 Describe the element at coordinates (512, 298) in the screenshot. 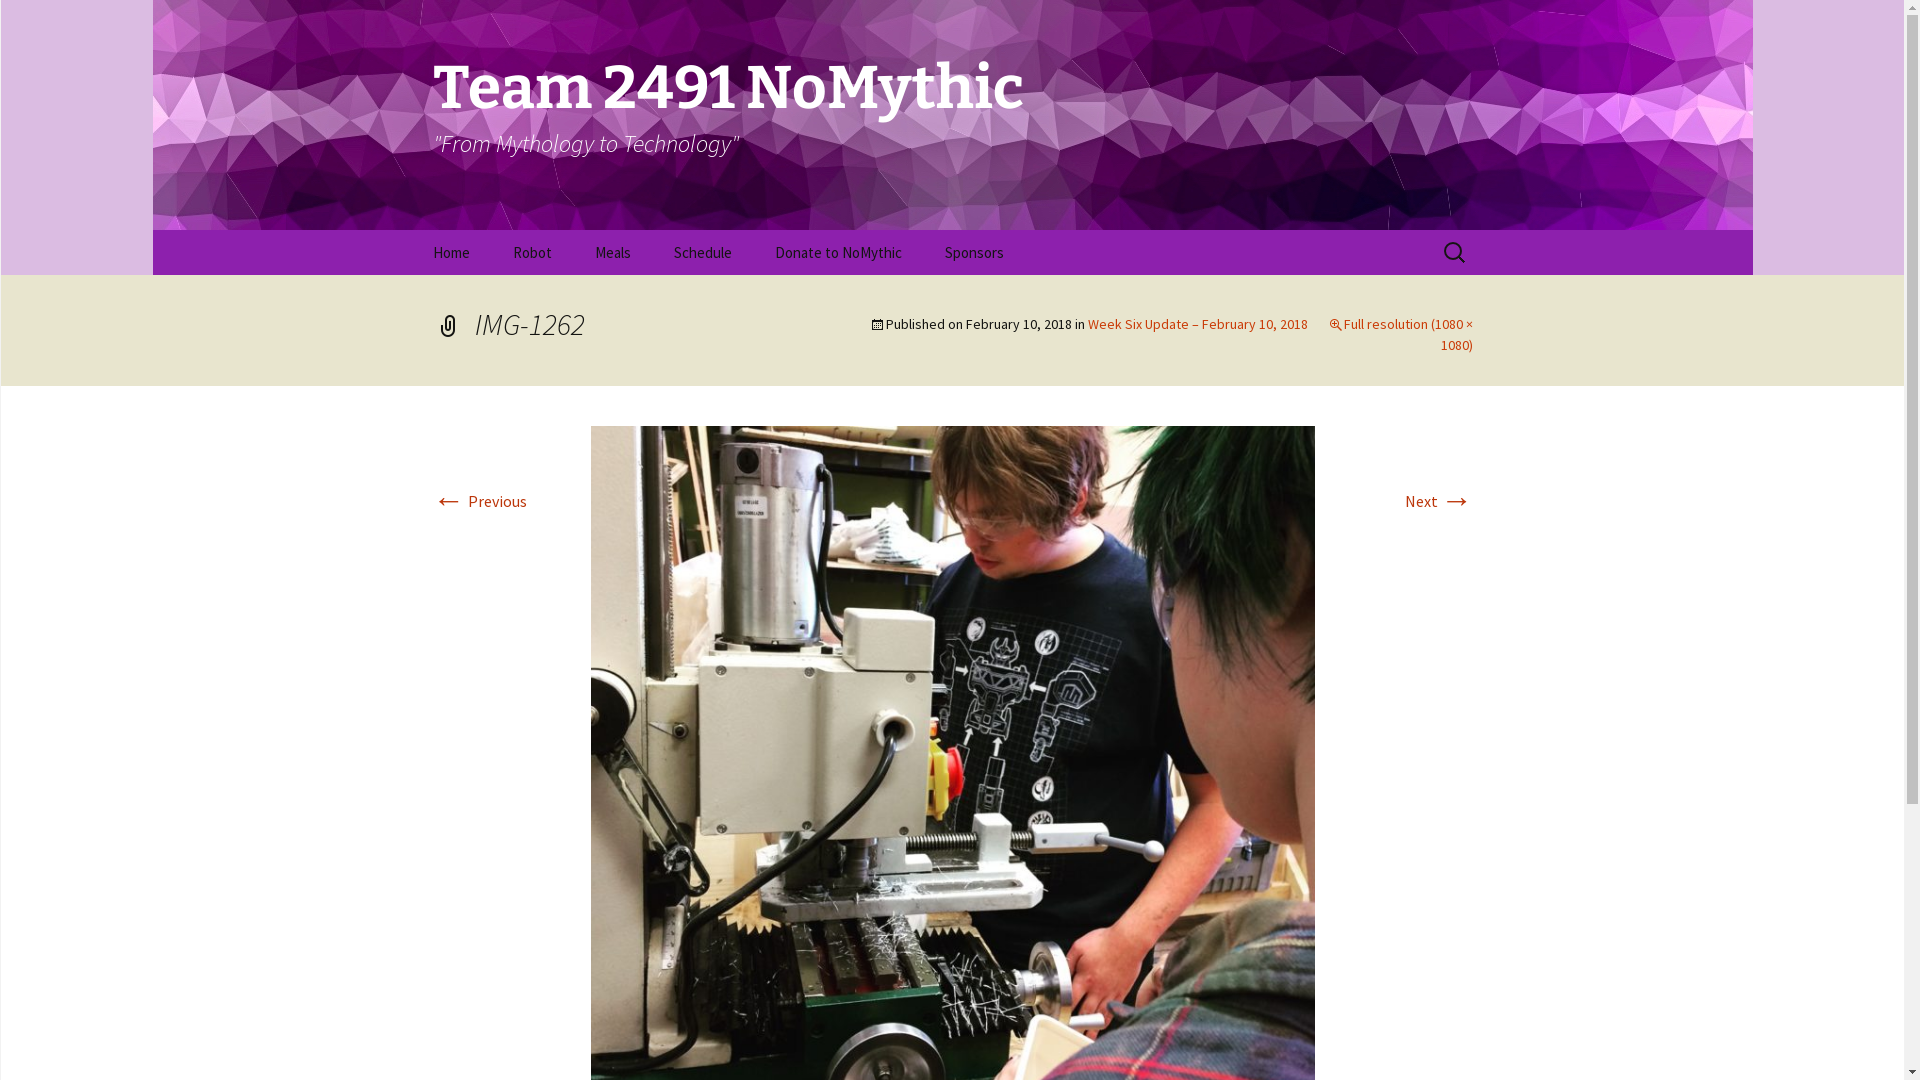

I see `About Us` at that location.